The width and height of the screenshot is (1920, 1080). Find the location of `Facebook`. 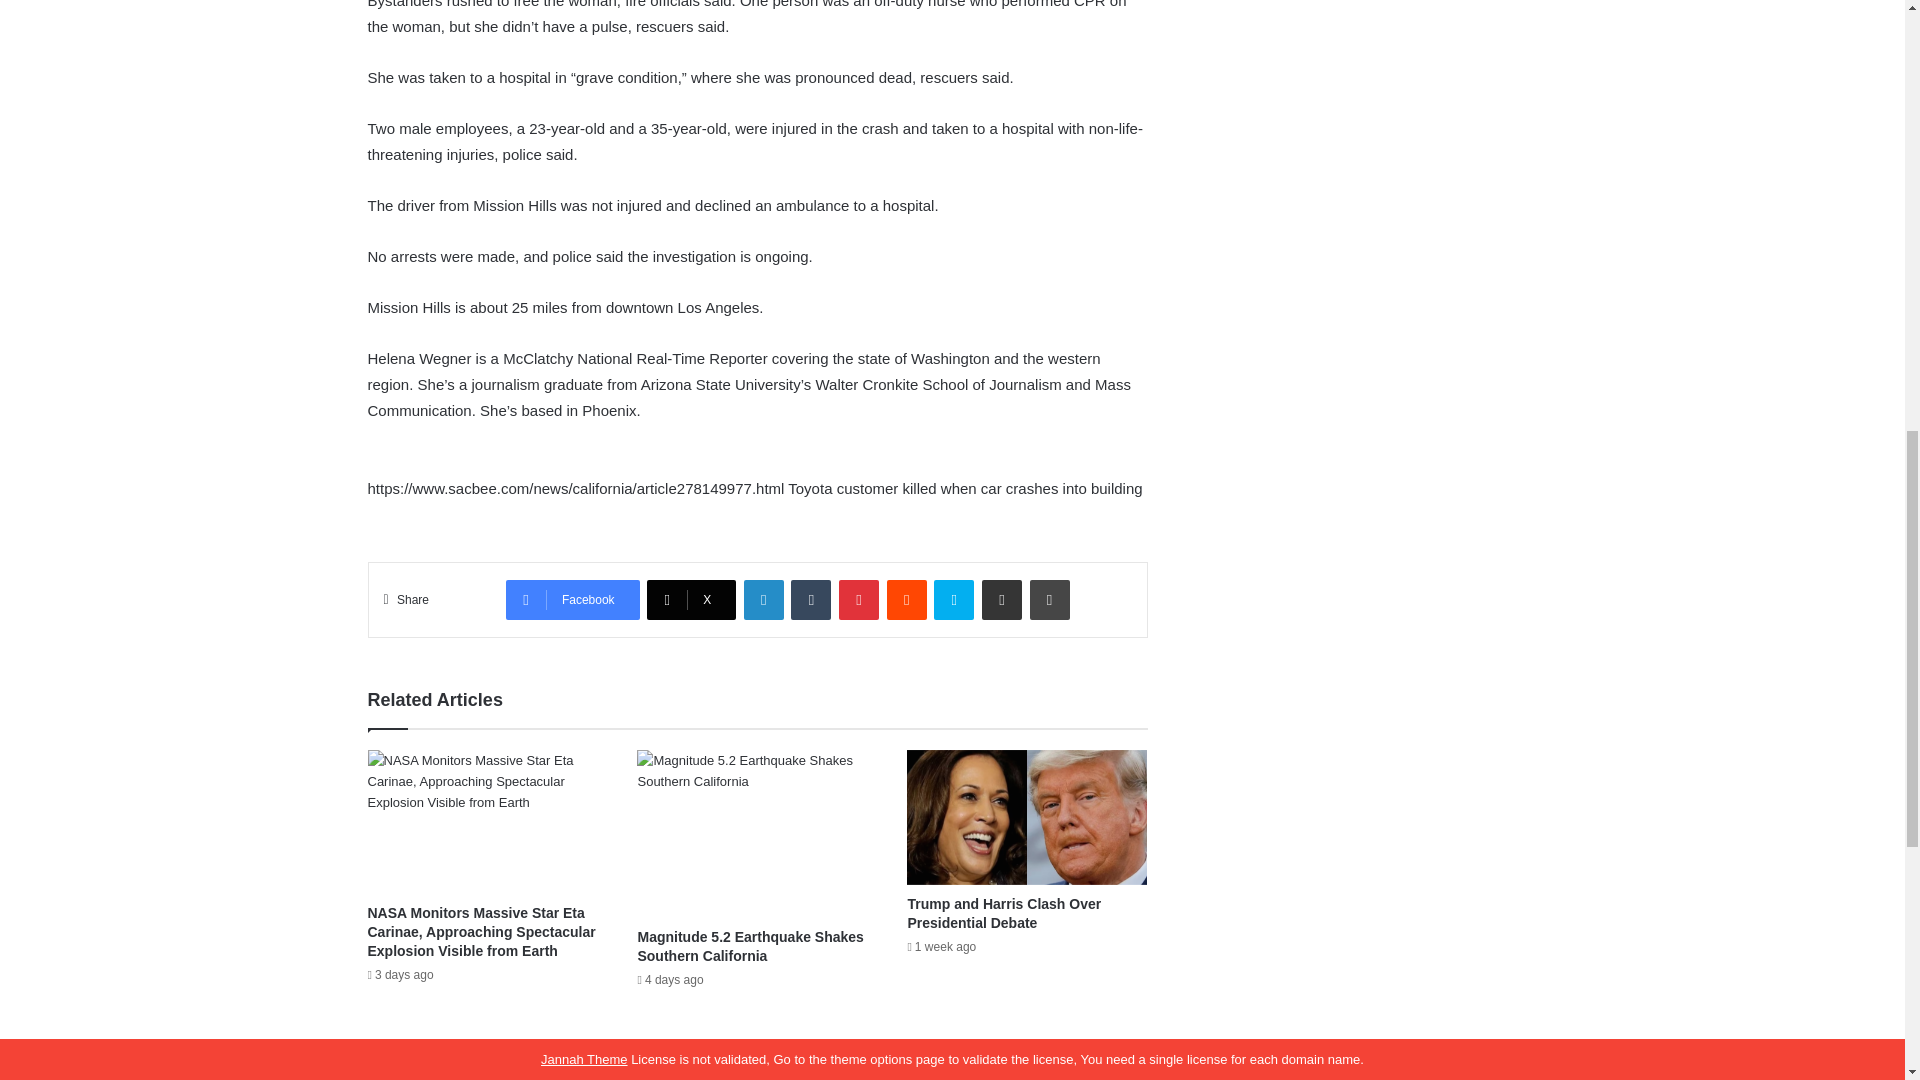

Facebook is located at coordinates (572, 599).